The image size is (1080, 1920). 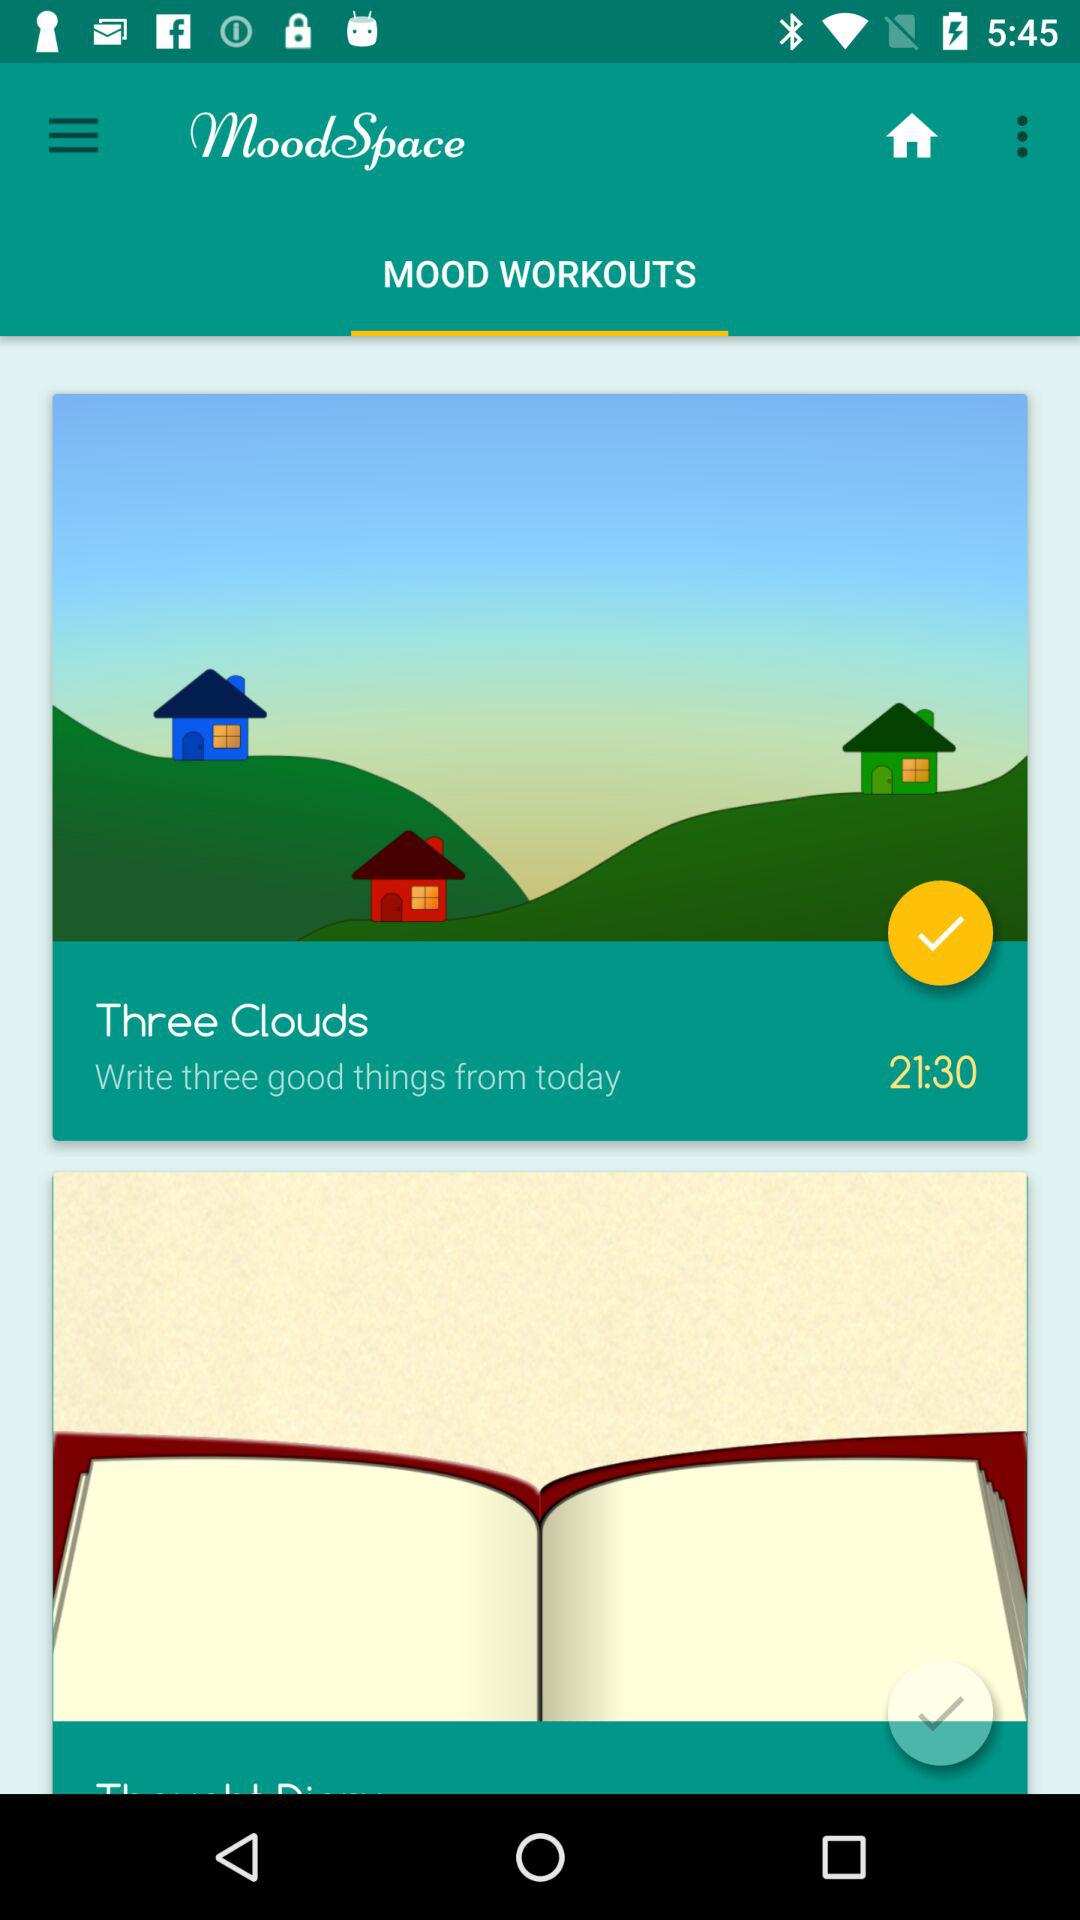 What do you see at coordinates (940, 932) in the screenshot?
I see `specific part is finished` at bounding box center [940, 932].